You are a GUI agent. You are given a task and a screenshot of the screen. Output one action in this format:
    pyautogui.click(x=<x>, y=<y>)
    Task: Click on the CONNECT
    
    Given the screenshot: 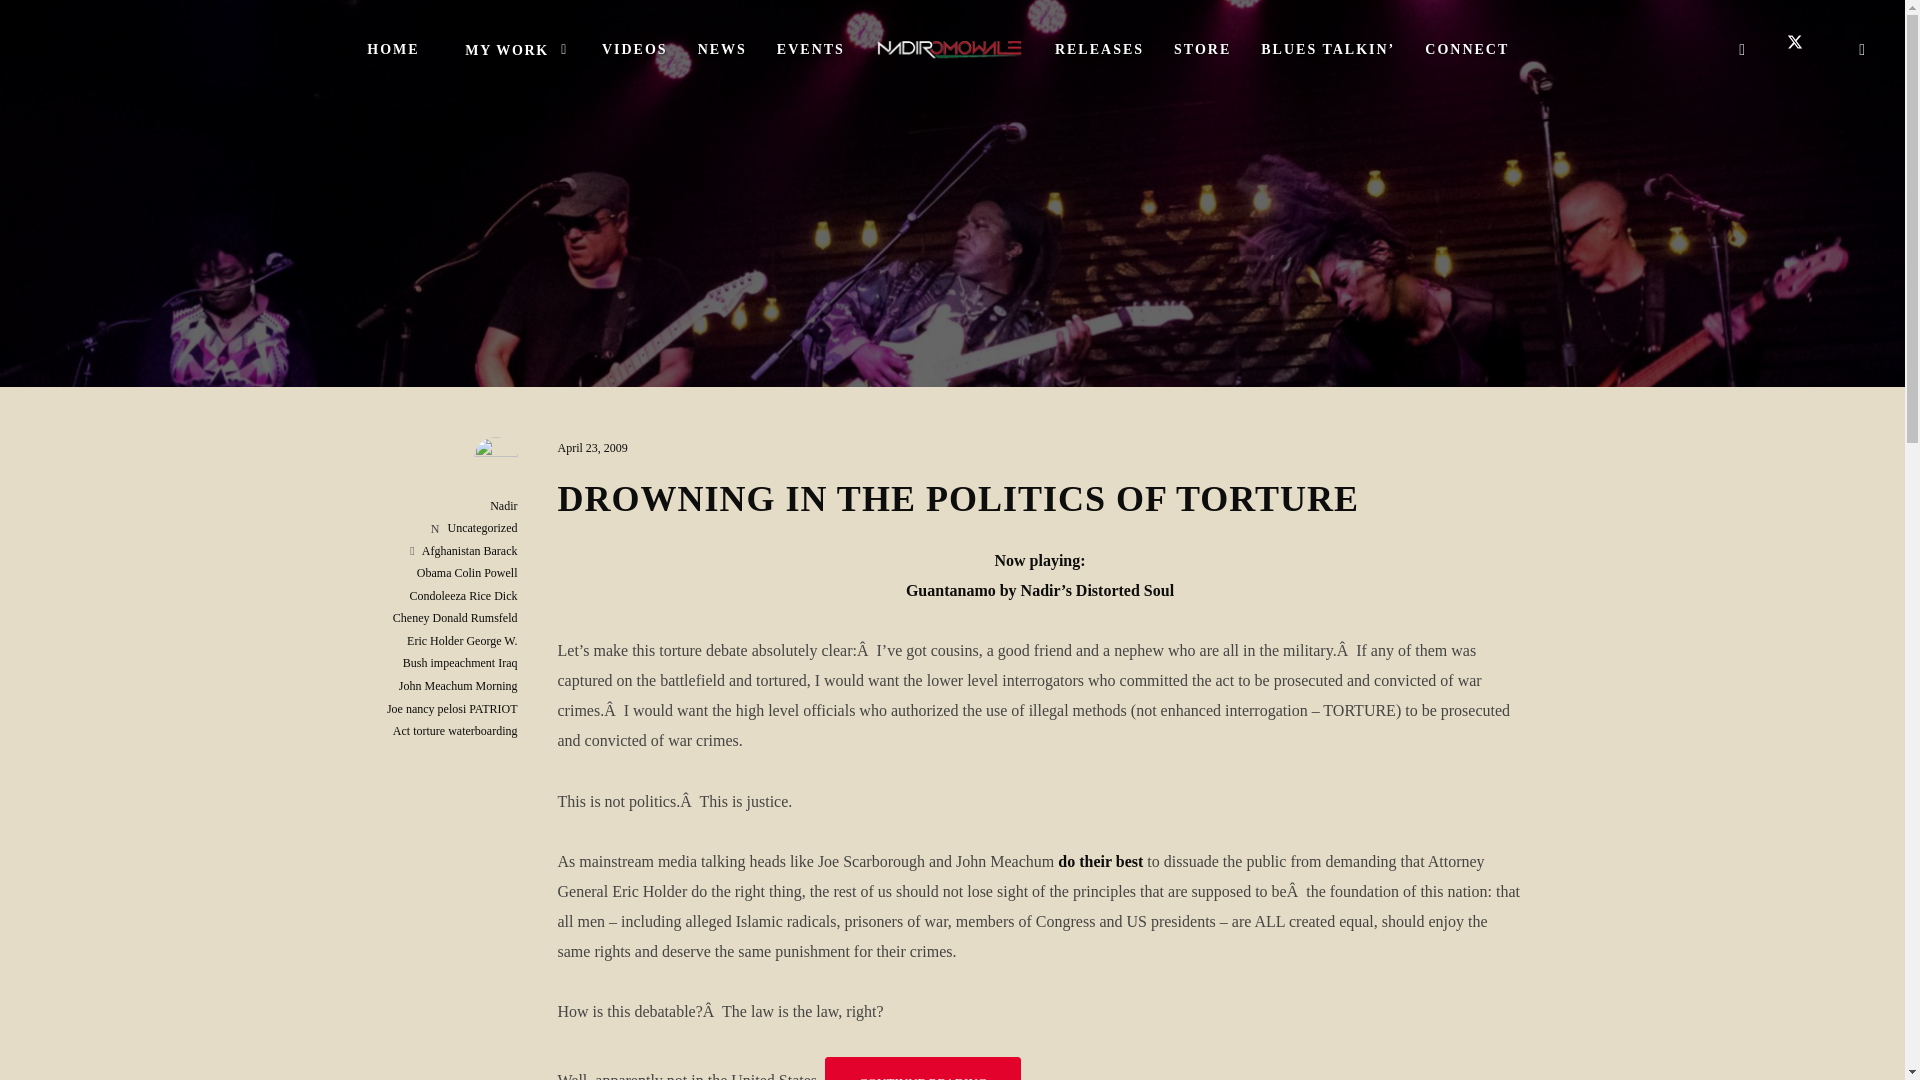 What is the action you would take?
    pyautogui.click(x=1466, y=50)
    